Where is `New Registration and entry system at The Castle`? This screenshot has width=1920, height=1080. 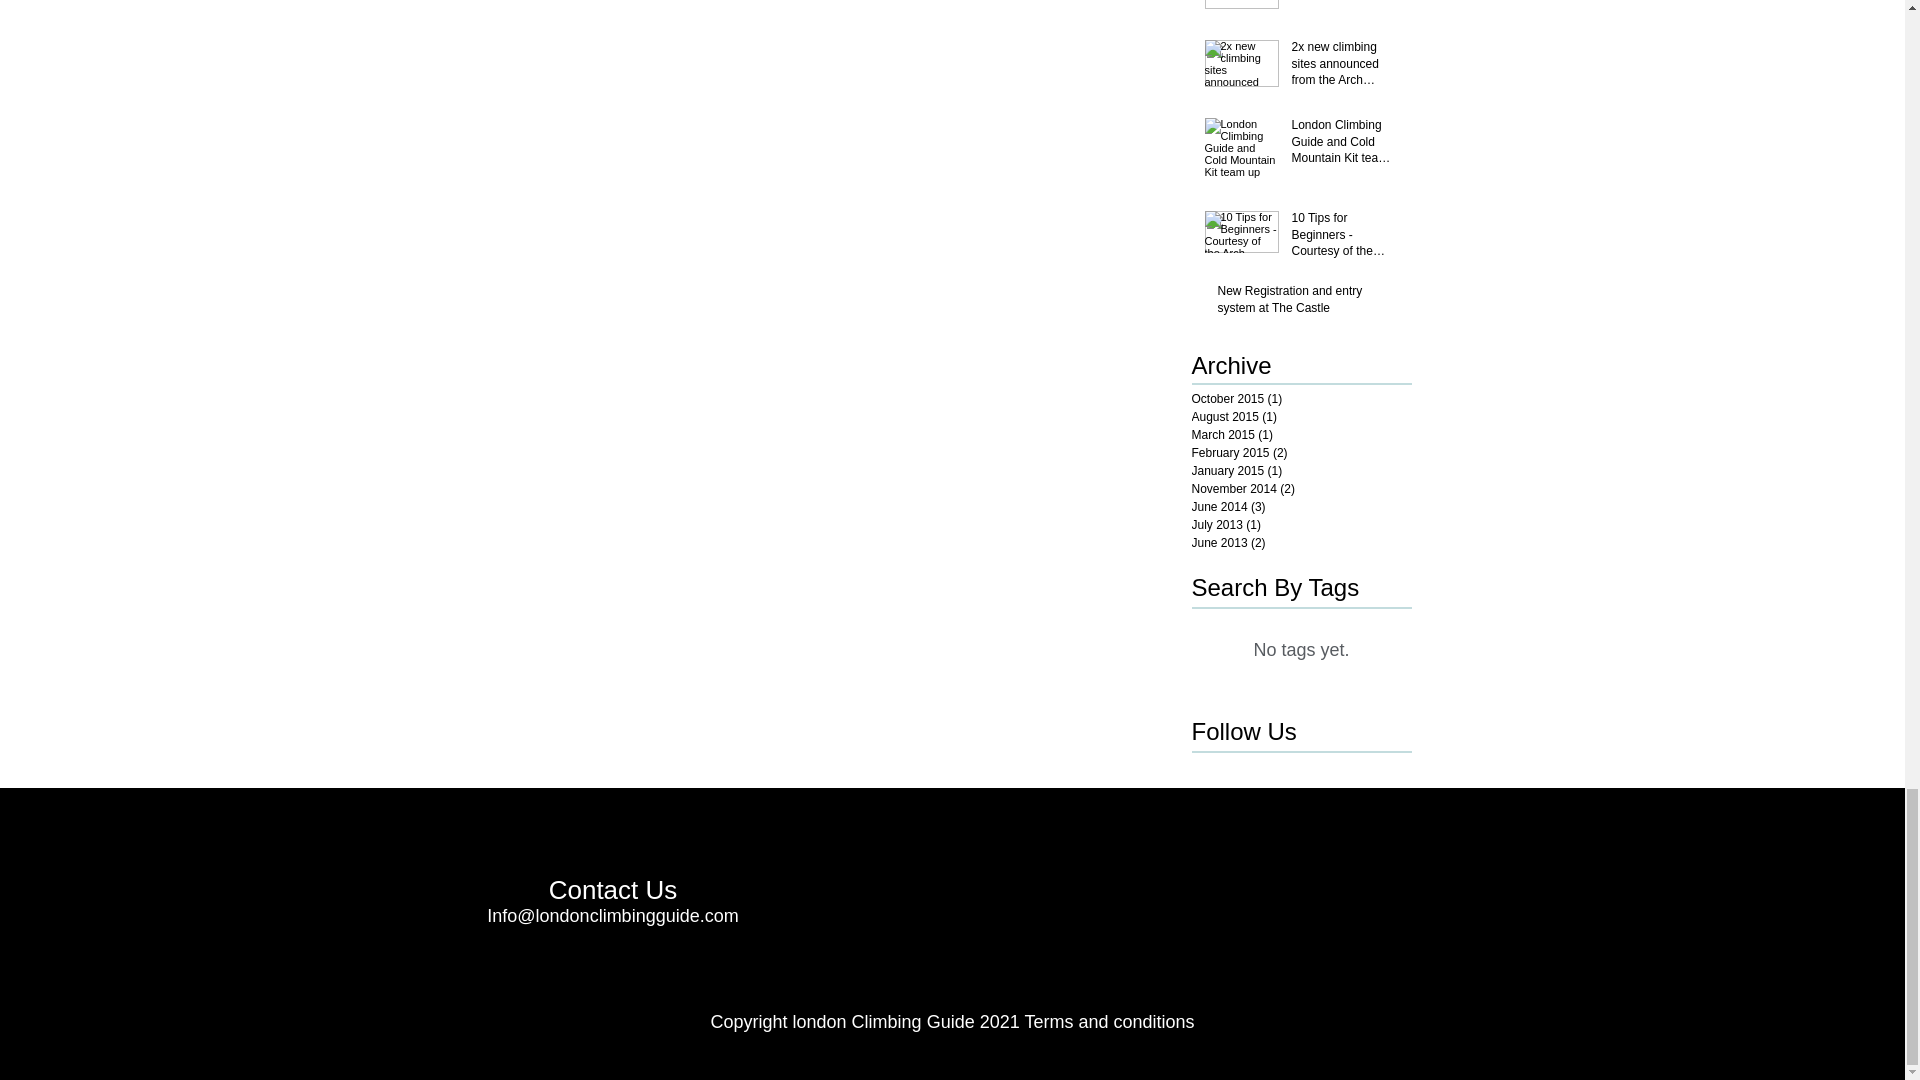
New Registration and entry system at The Castle is located at coordinates (1308, 304).